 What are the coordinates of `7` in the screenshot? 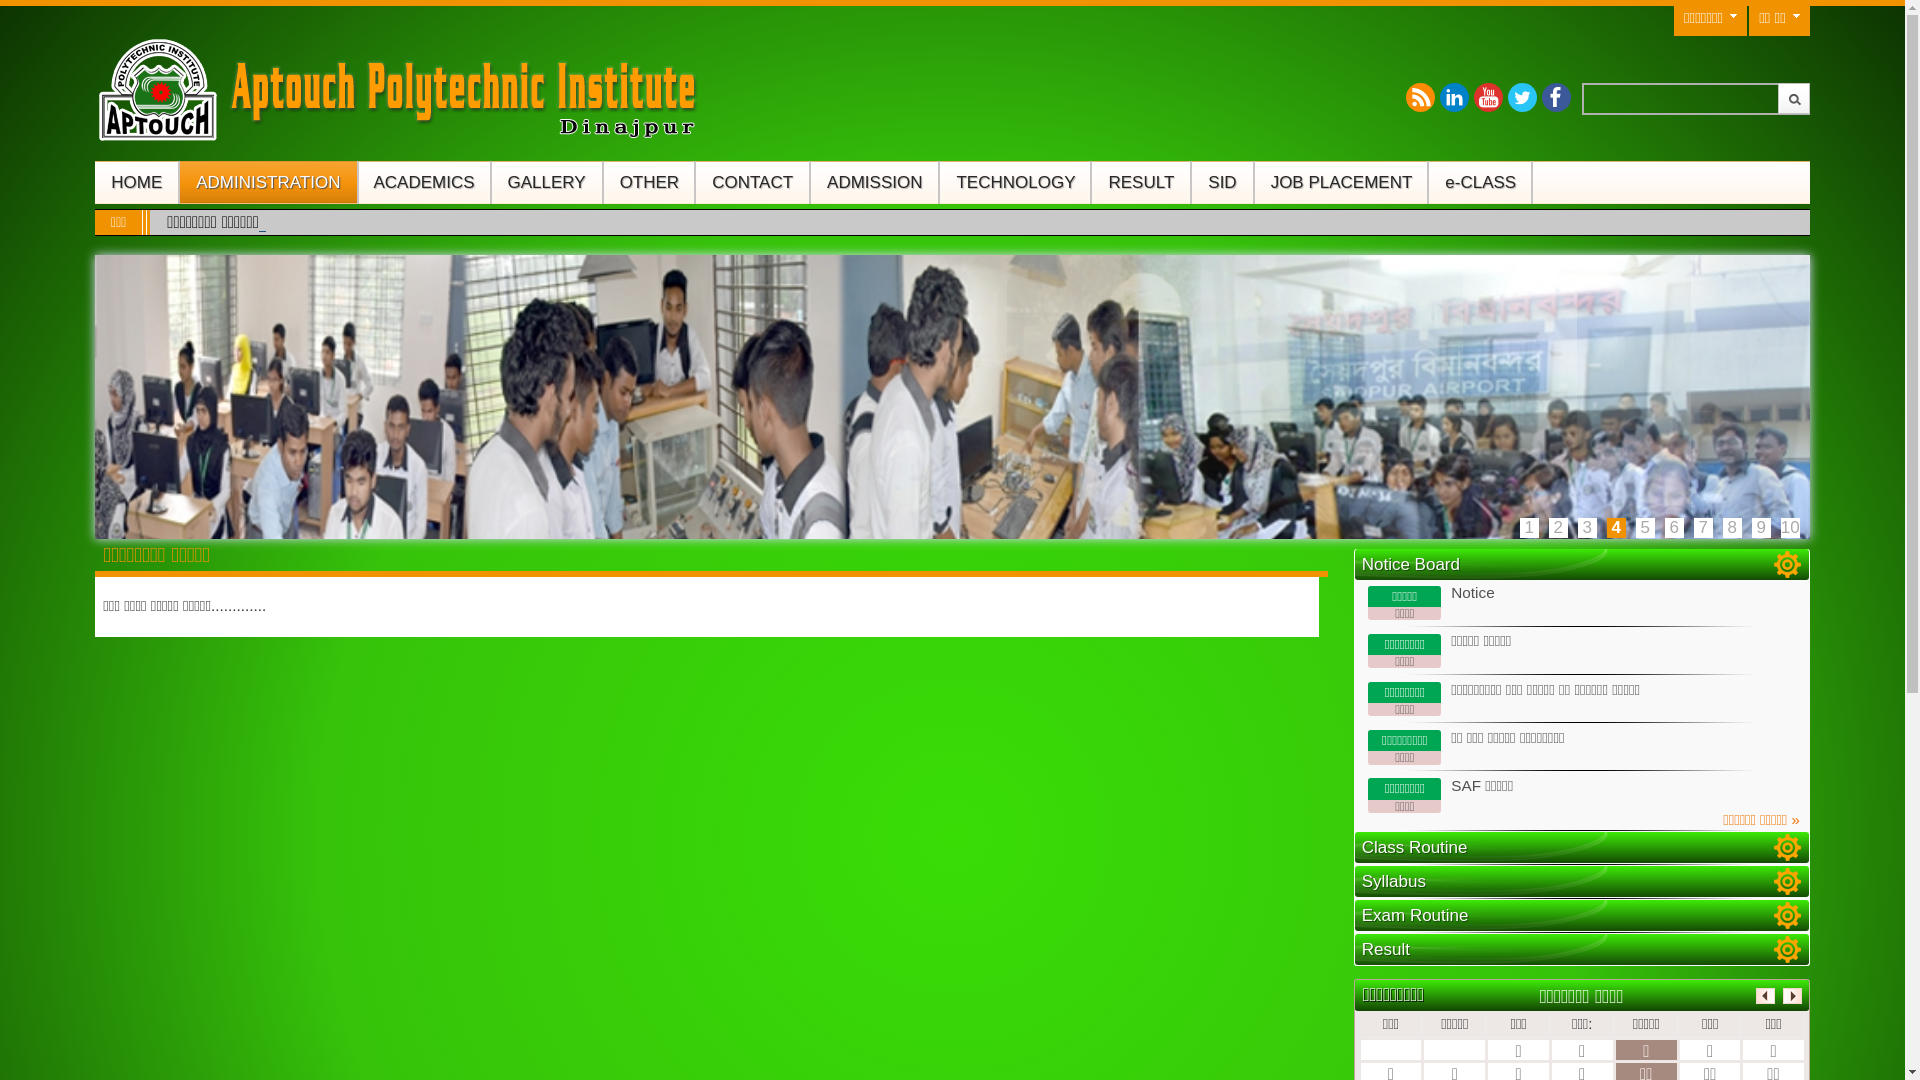 It's located at (1704, 528).